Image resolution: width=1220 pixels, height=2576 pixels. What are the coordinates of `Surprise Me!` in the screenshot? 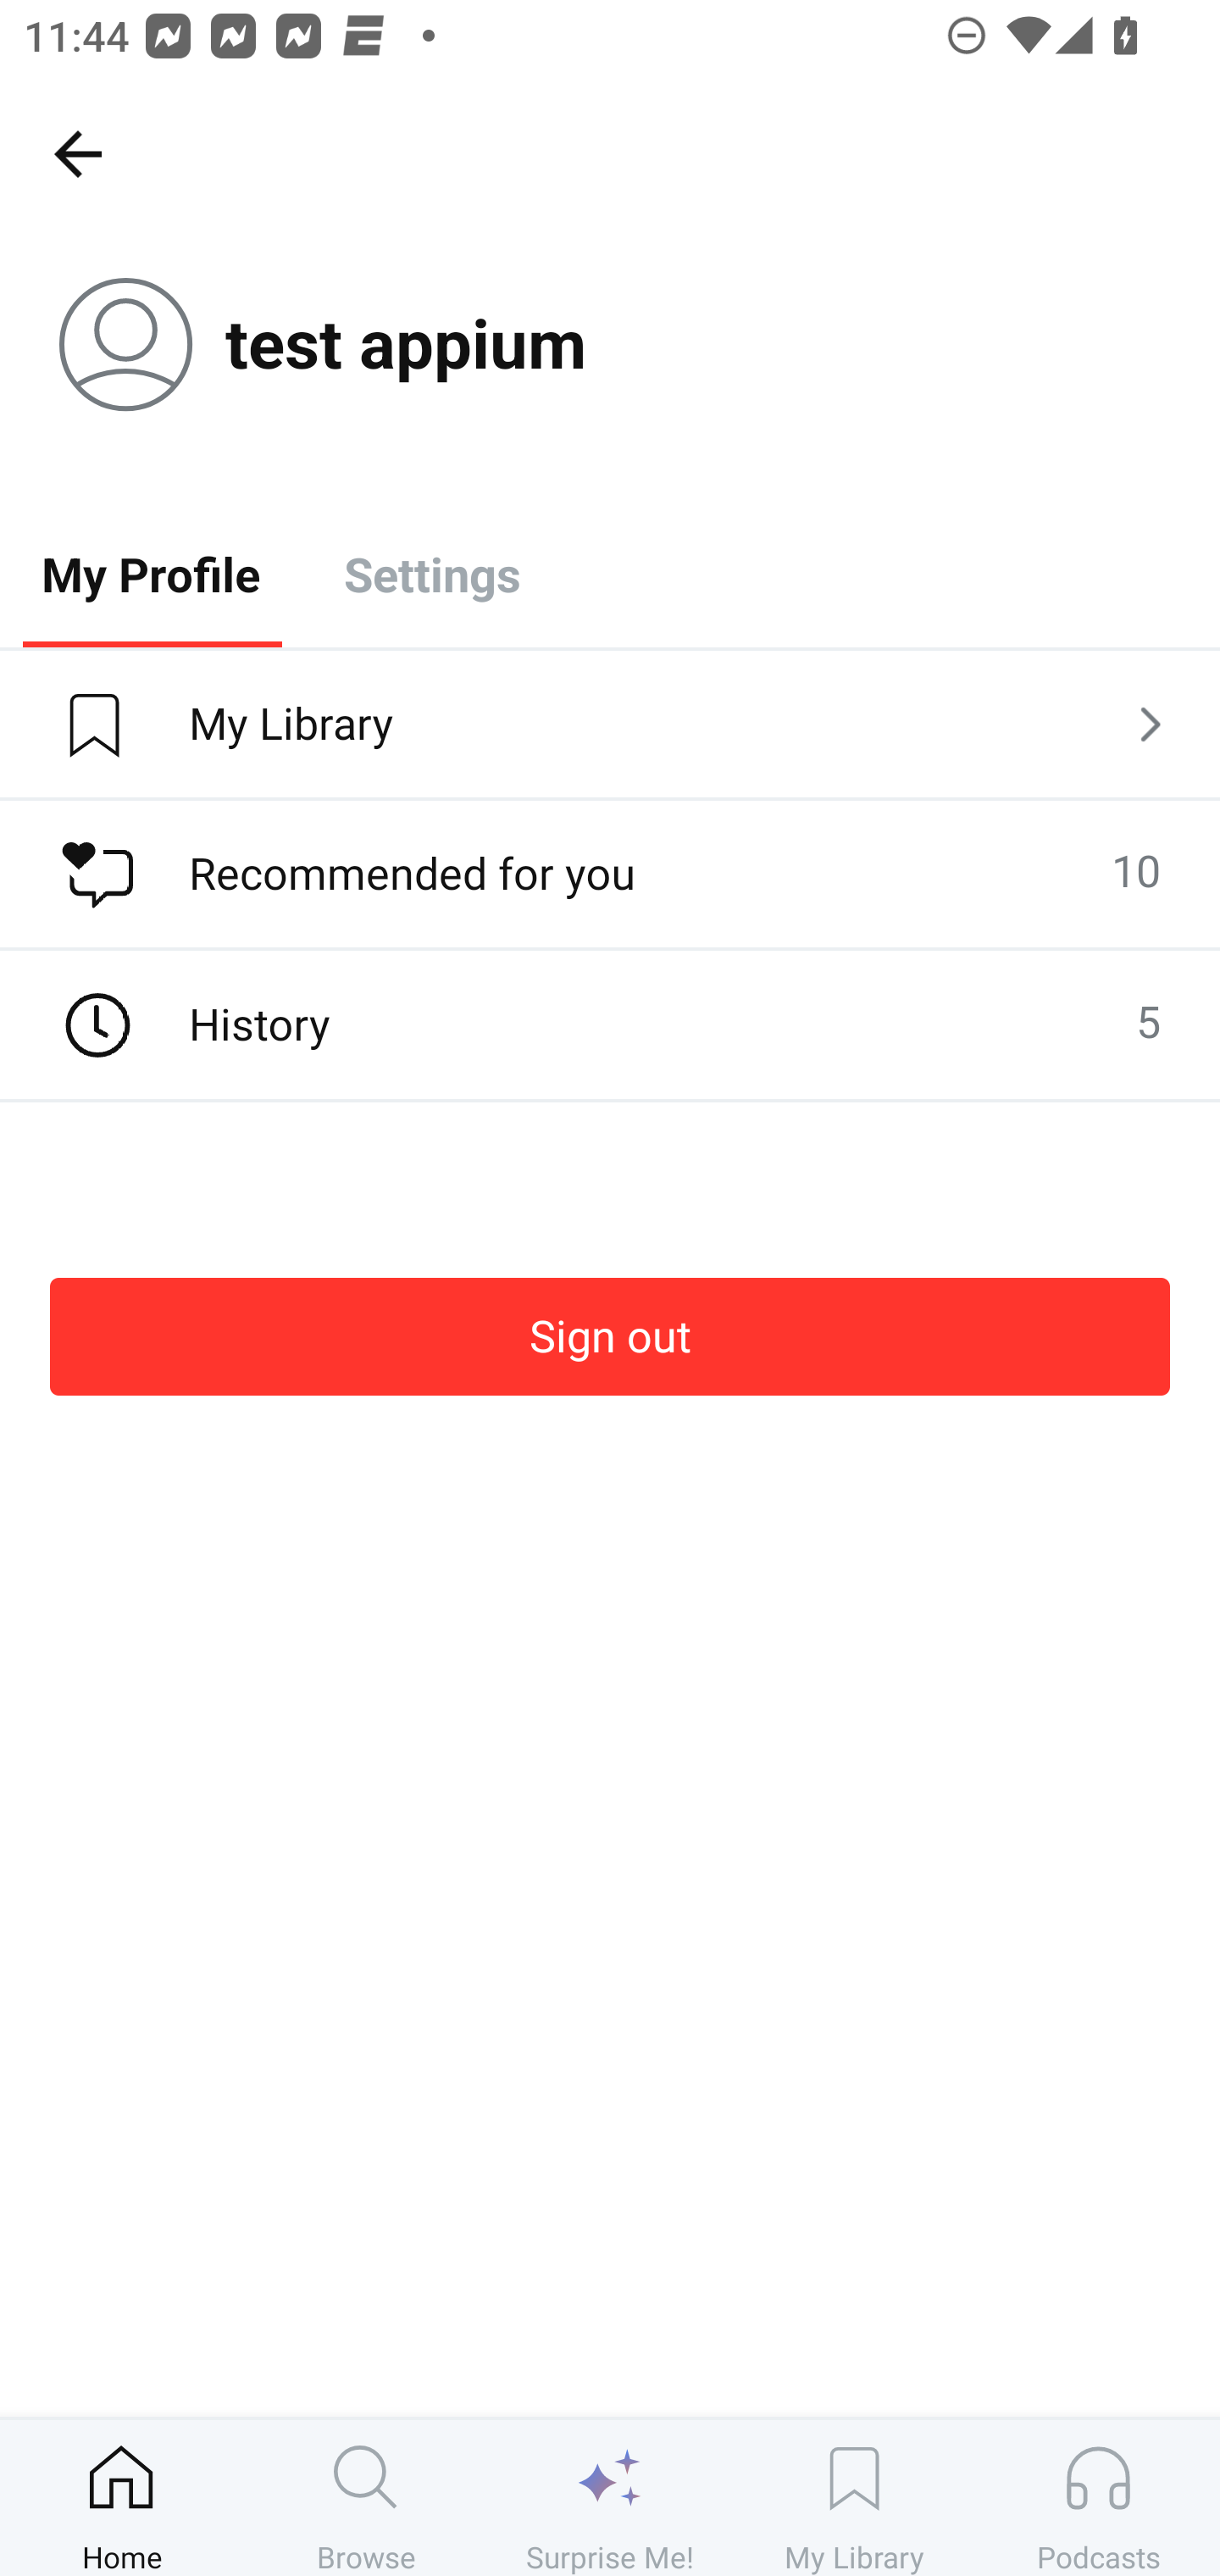 It's located at (610, 2497).